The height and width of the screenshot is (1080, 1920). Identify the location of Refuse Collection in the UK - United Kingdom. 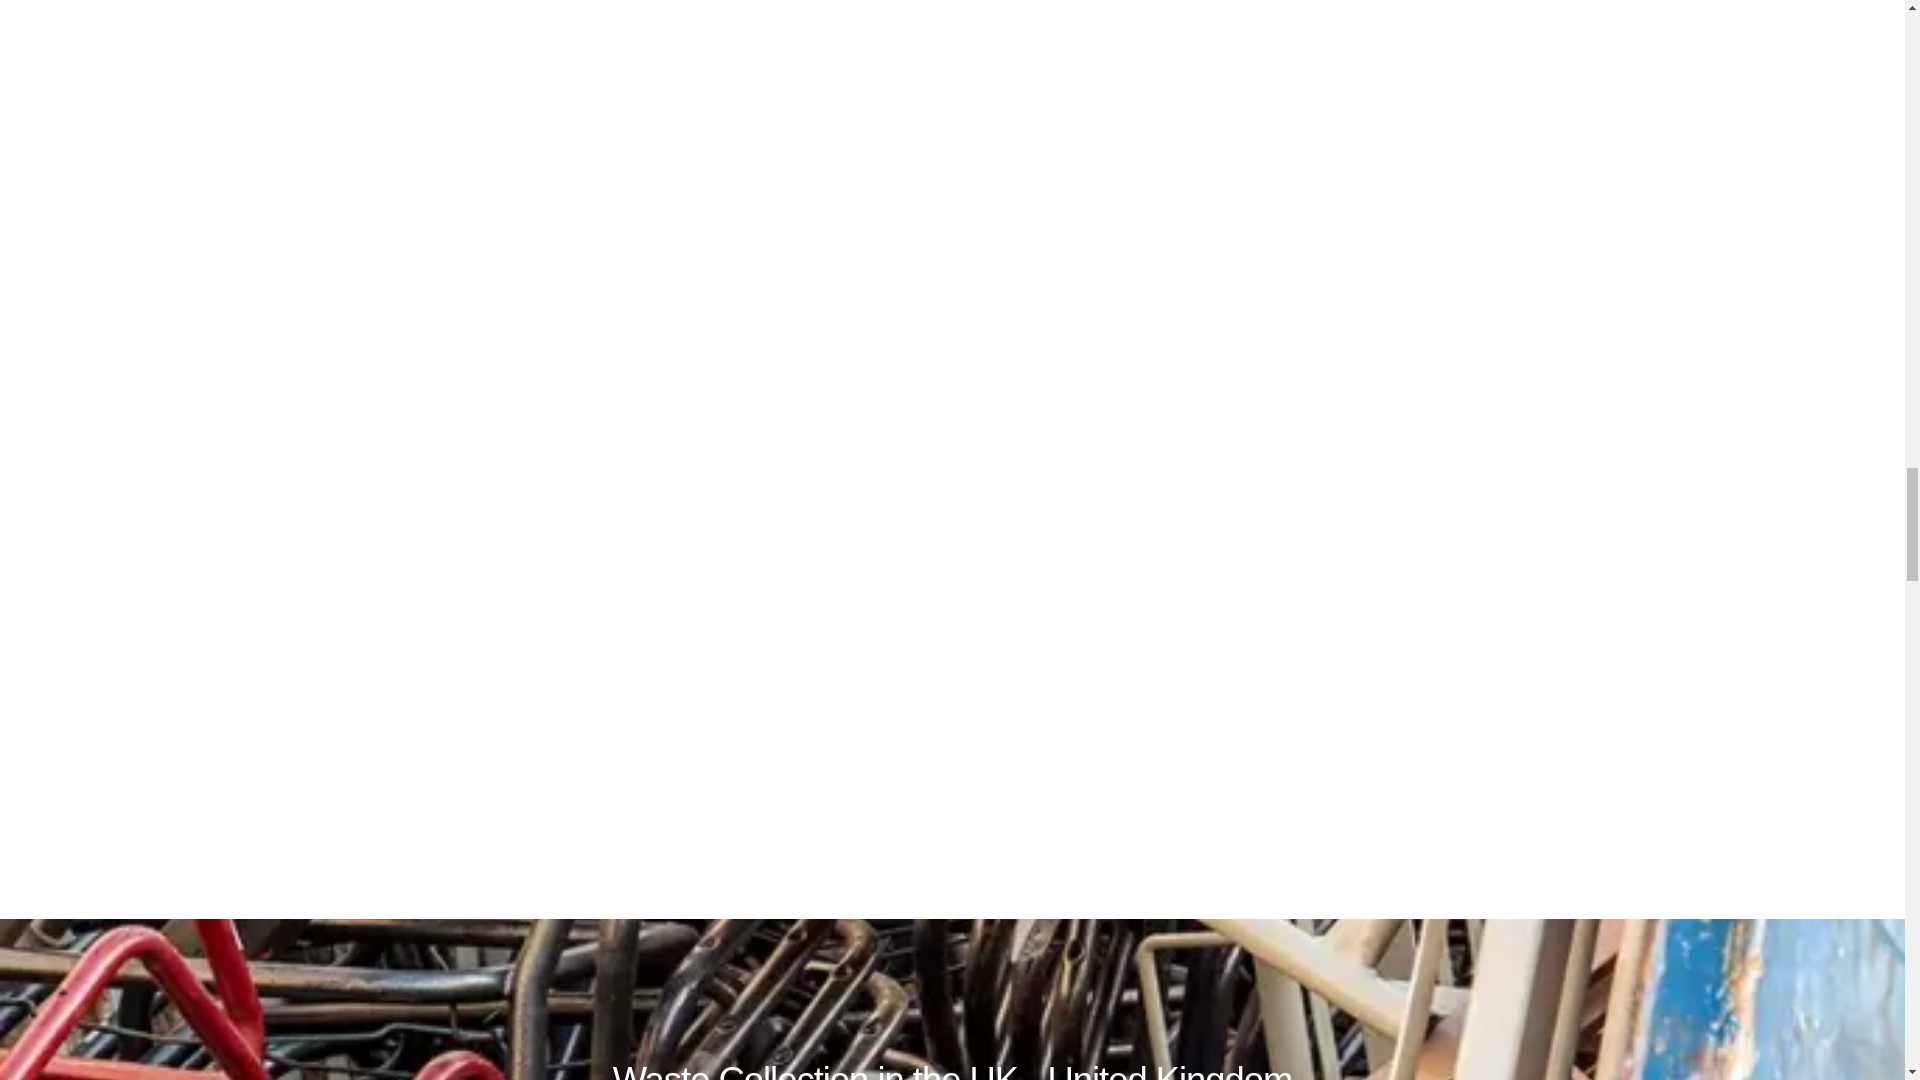
(952, 312).